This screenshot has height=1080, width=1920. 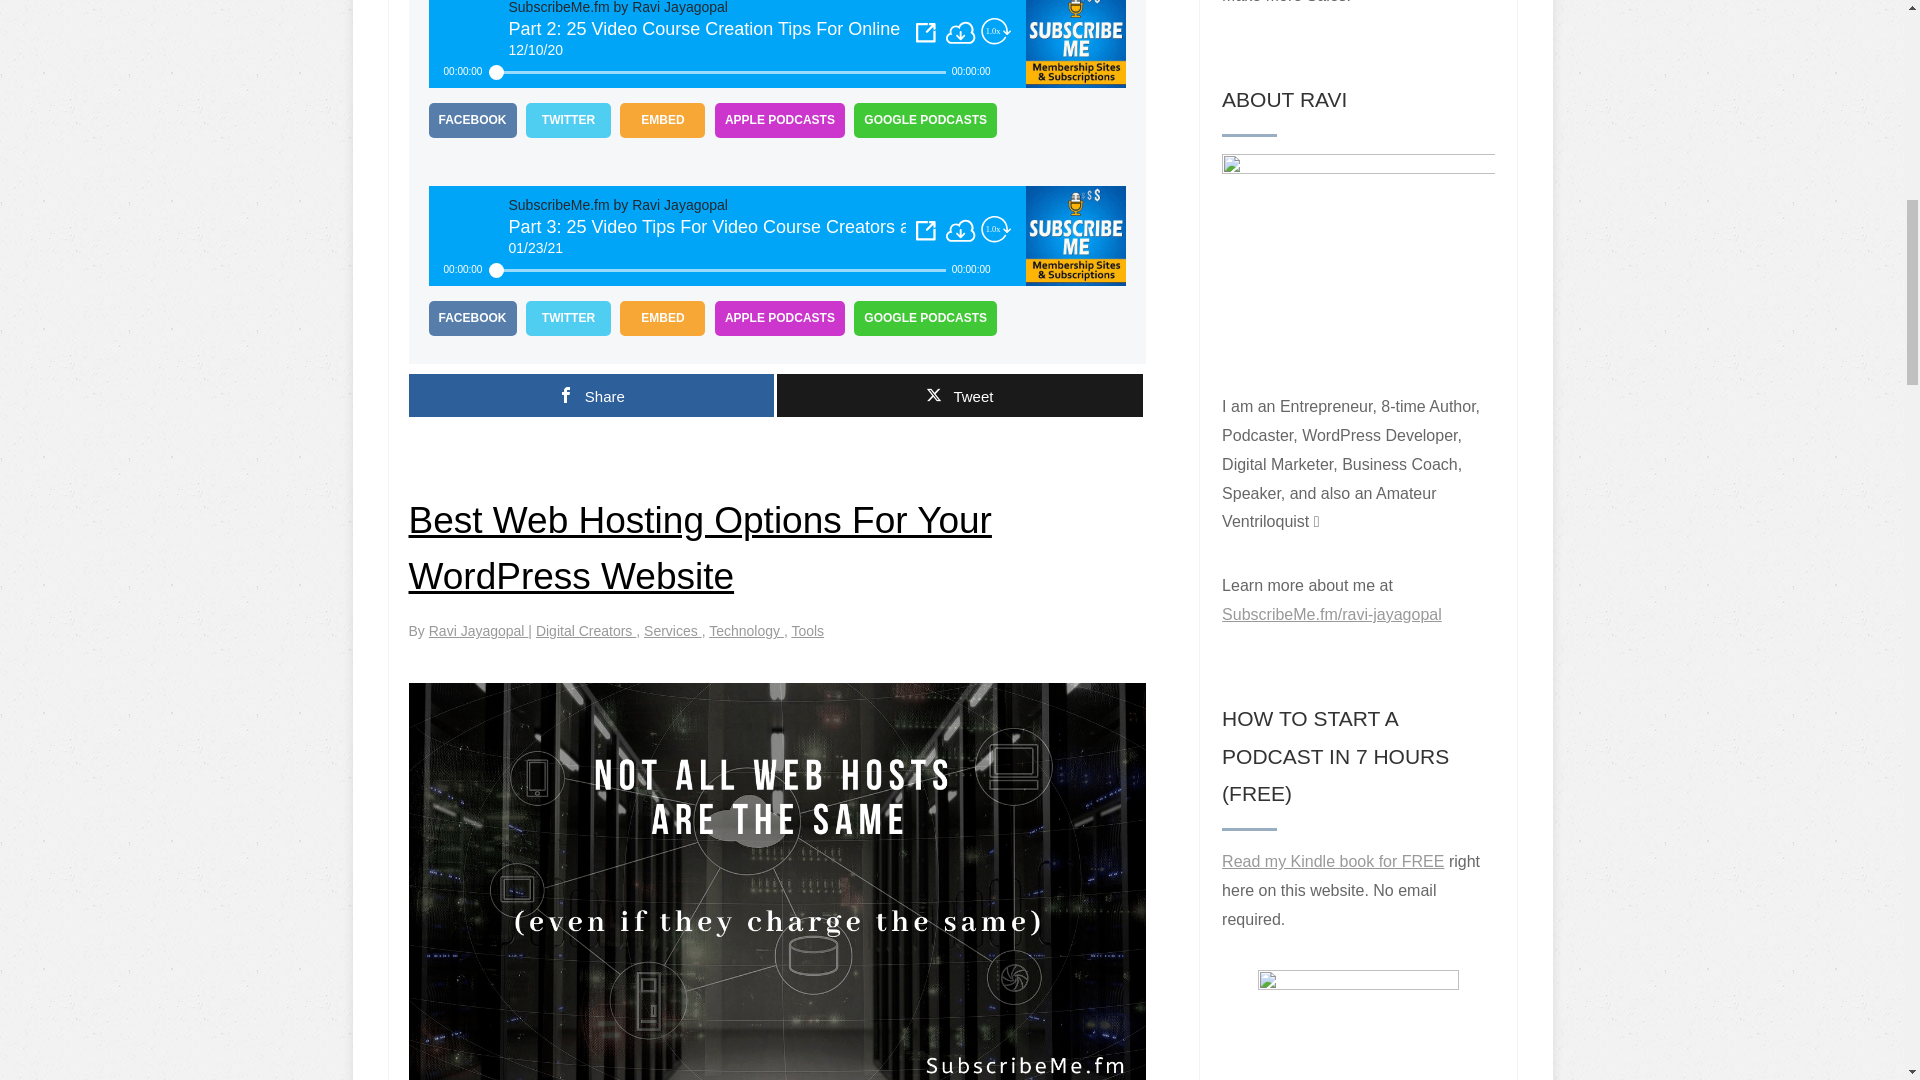 I want to click on EMBED, so click(x=662, y=120).